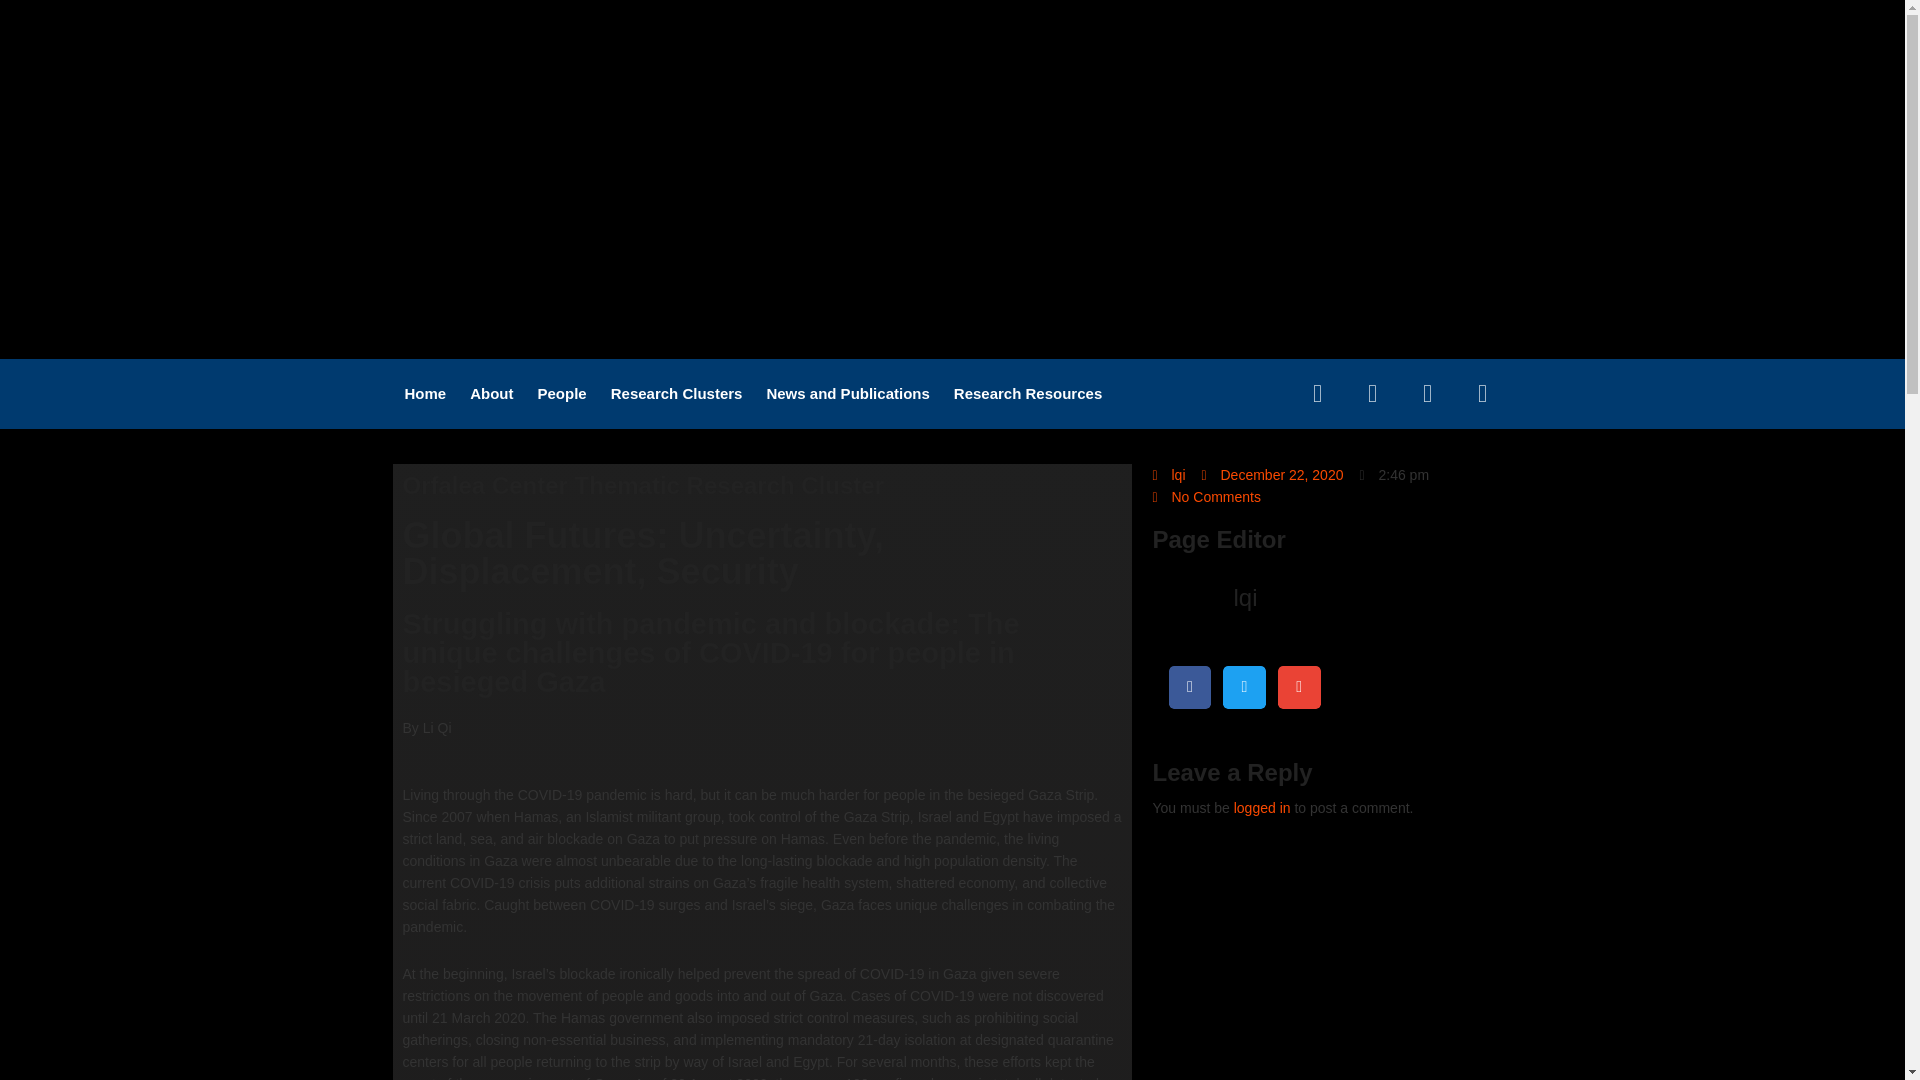 This screenshot has height=1080, width=1920. What do you see at coordinates (424, 394) in the screenshot?
I see `Home` at bounding box center [424, 394].